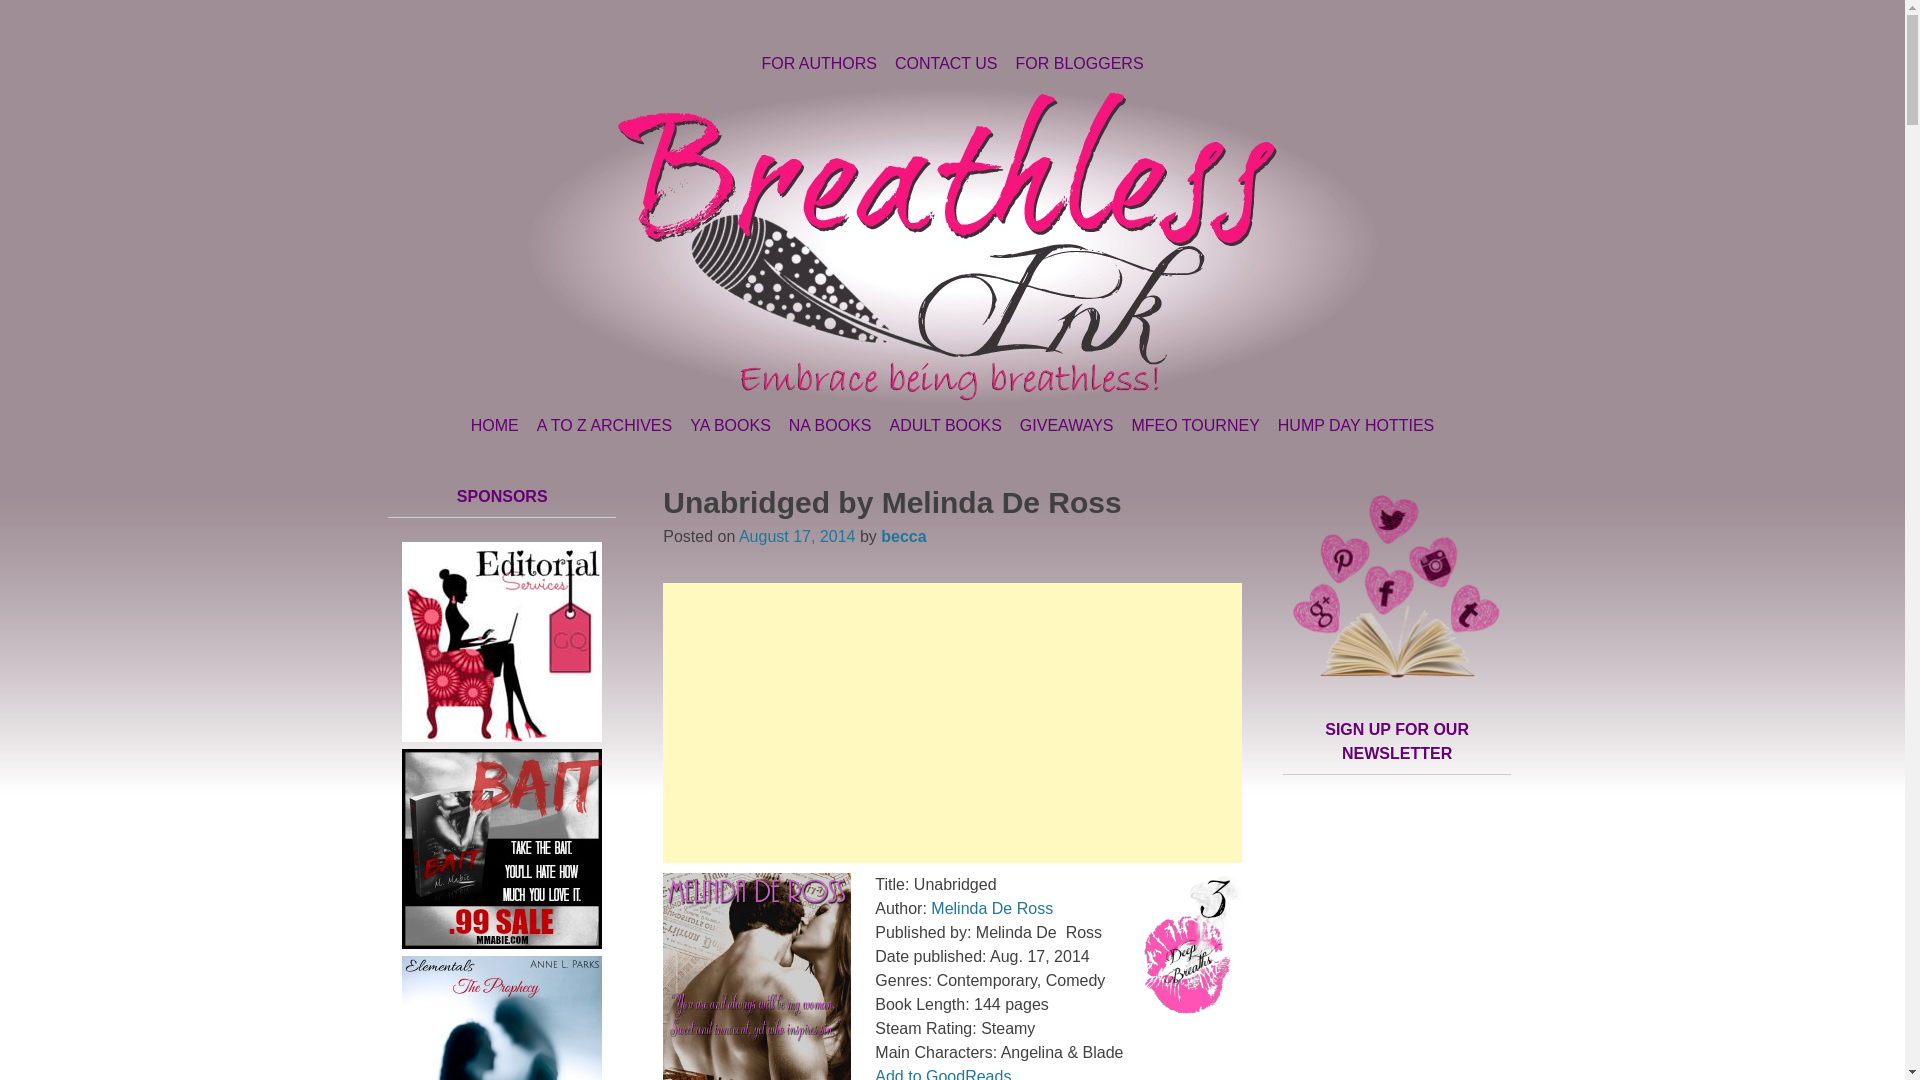  I want to click on HOME, so click(495, 426).